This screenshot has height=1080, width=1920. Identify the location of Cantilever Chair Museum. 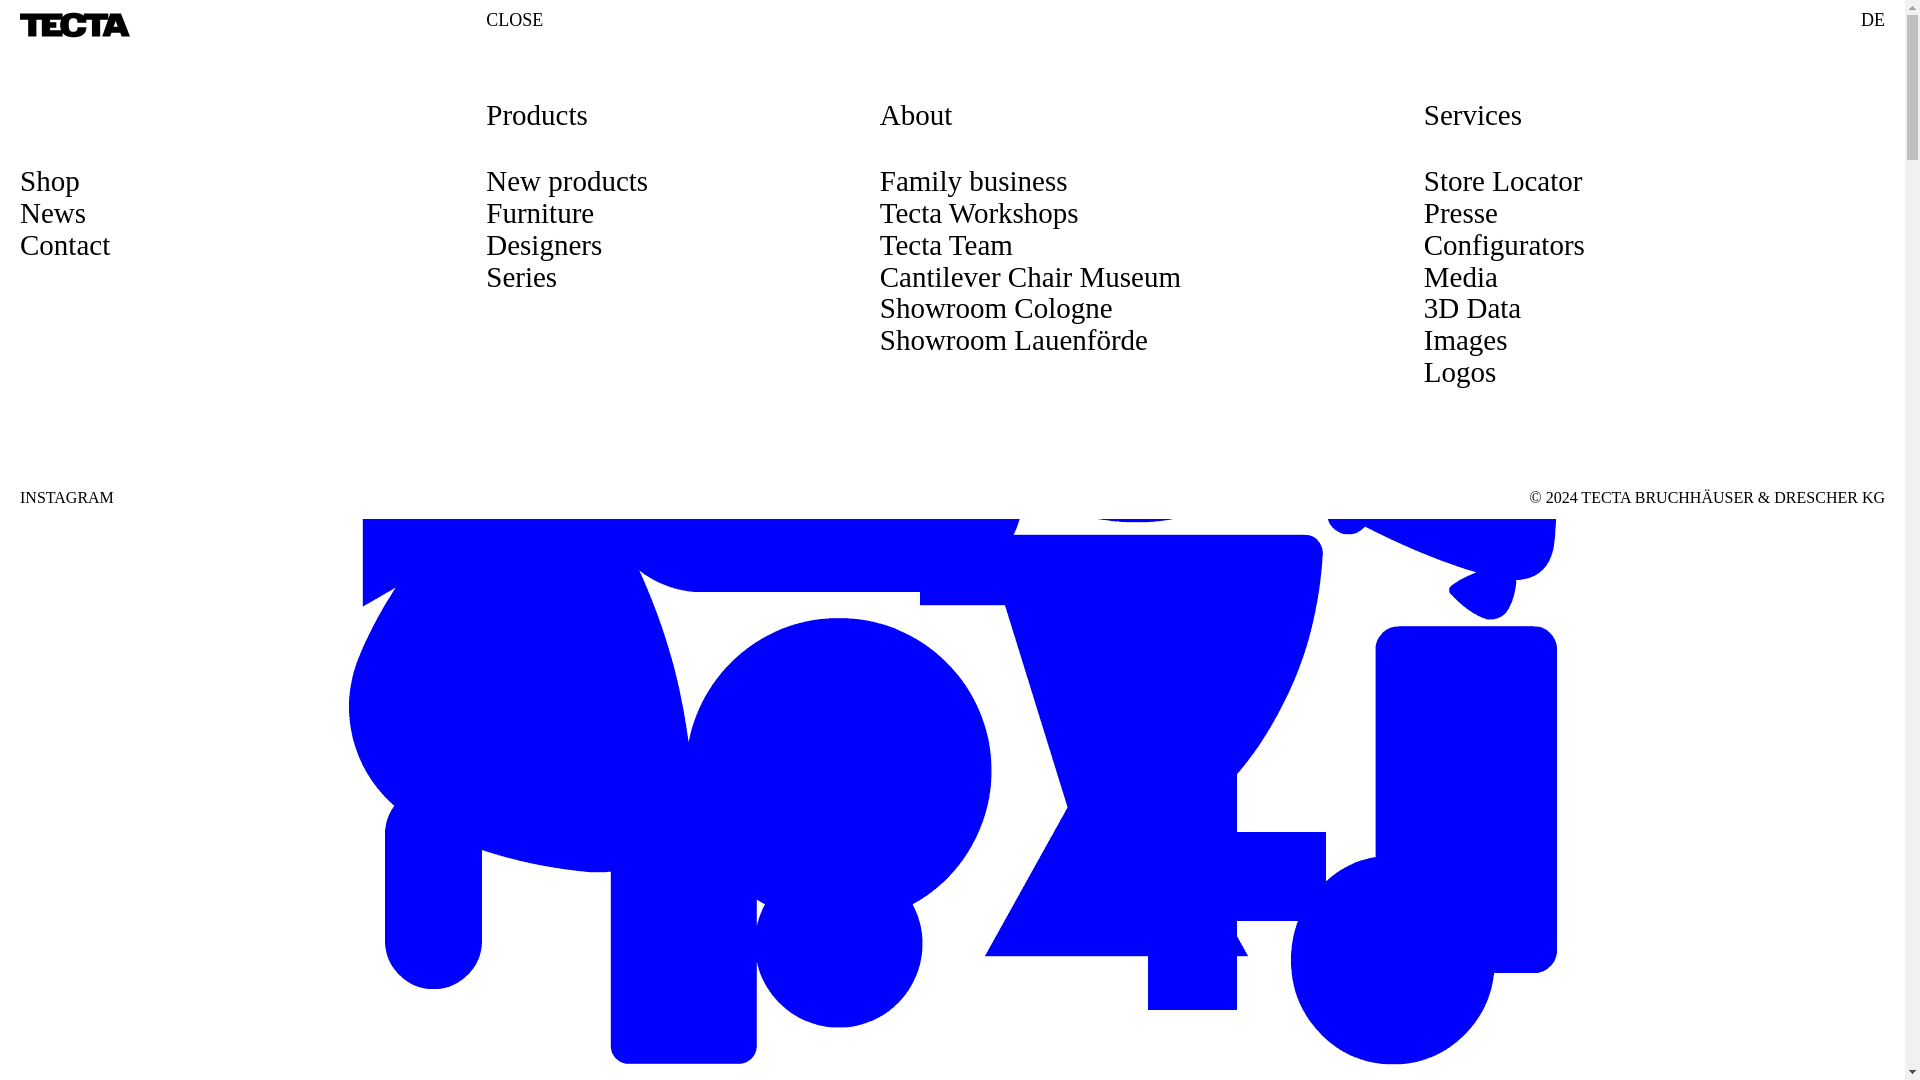
(1030, 276).